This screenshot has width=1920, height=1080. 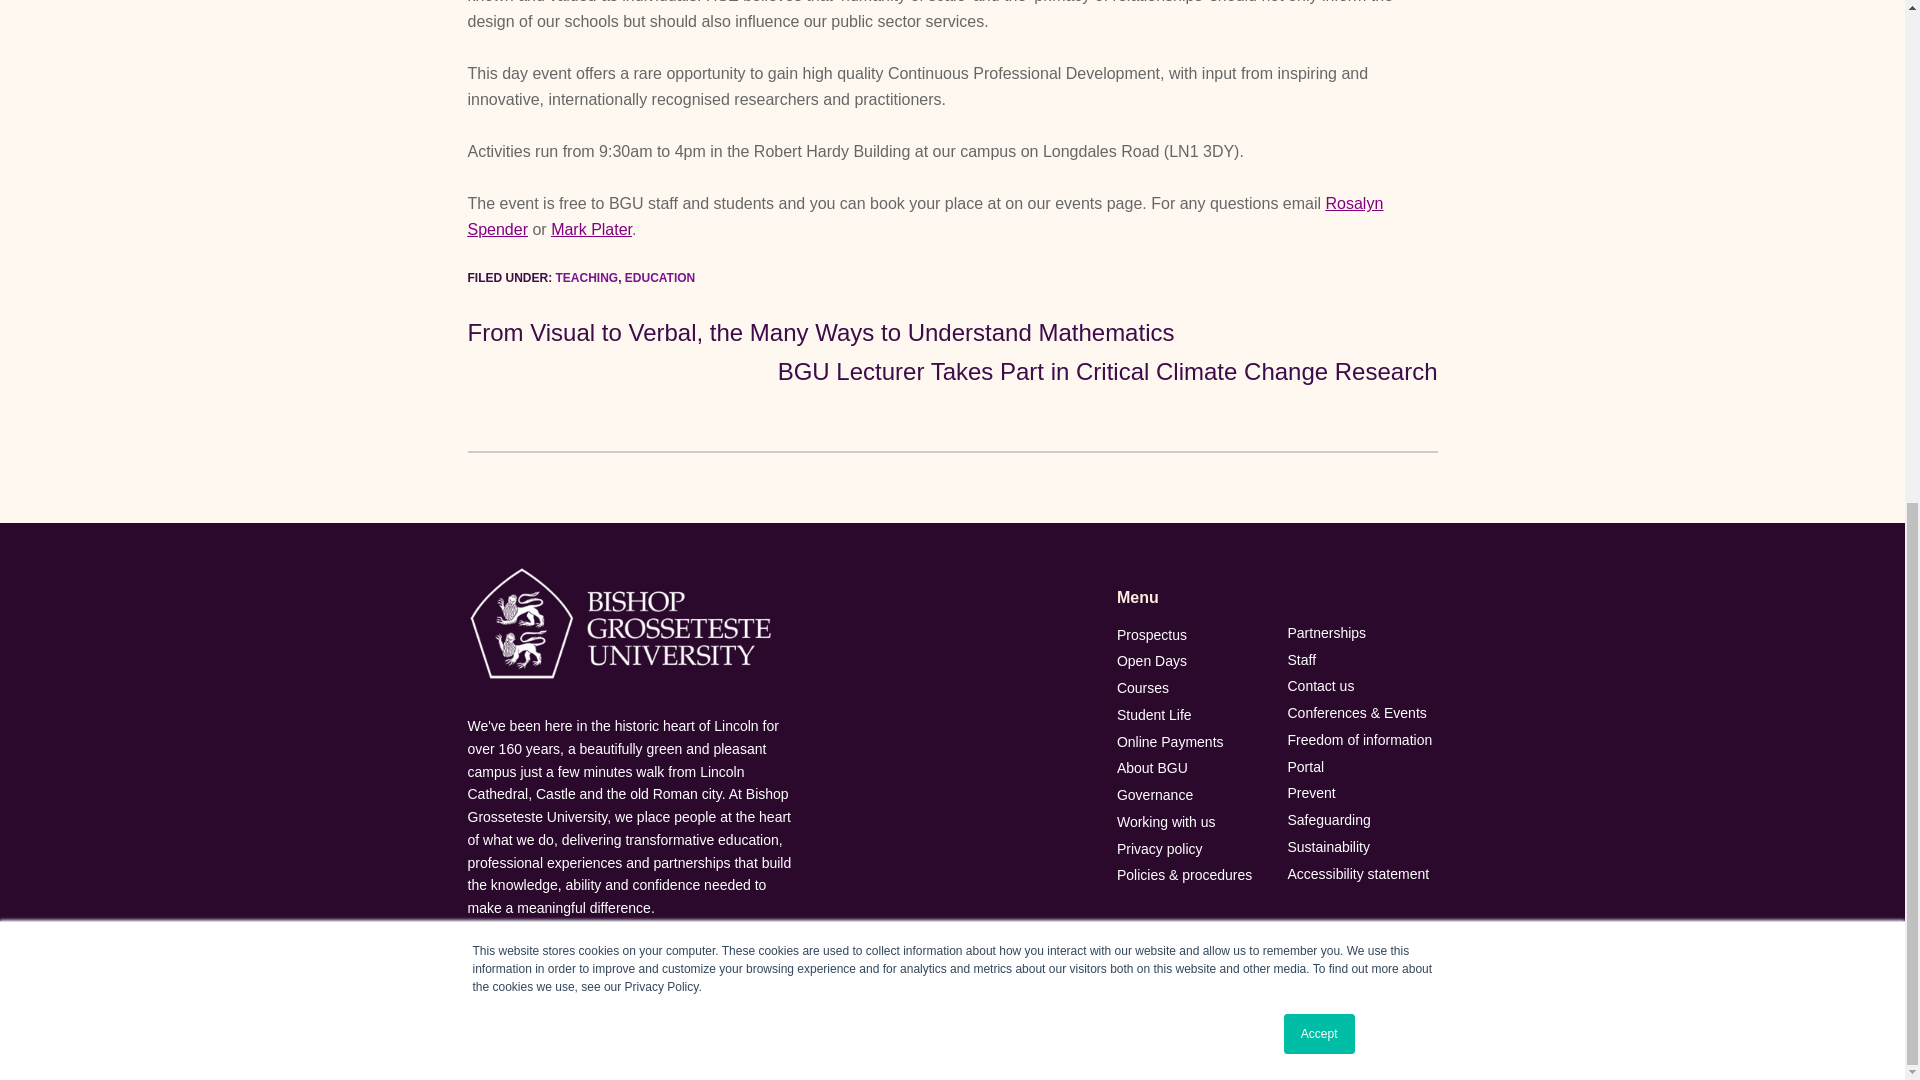 I want to click on Rosalyn Spender, so click(x=926, y=216).